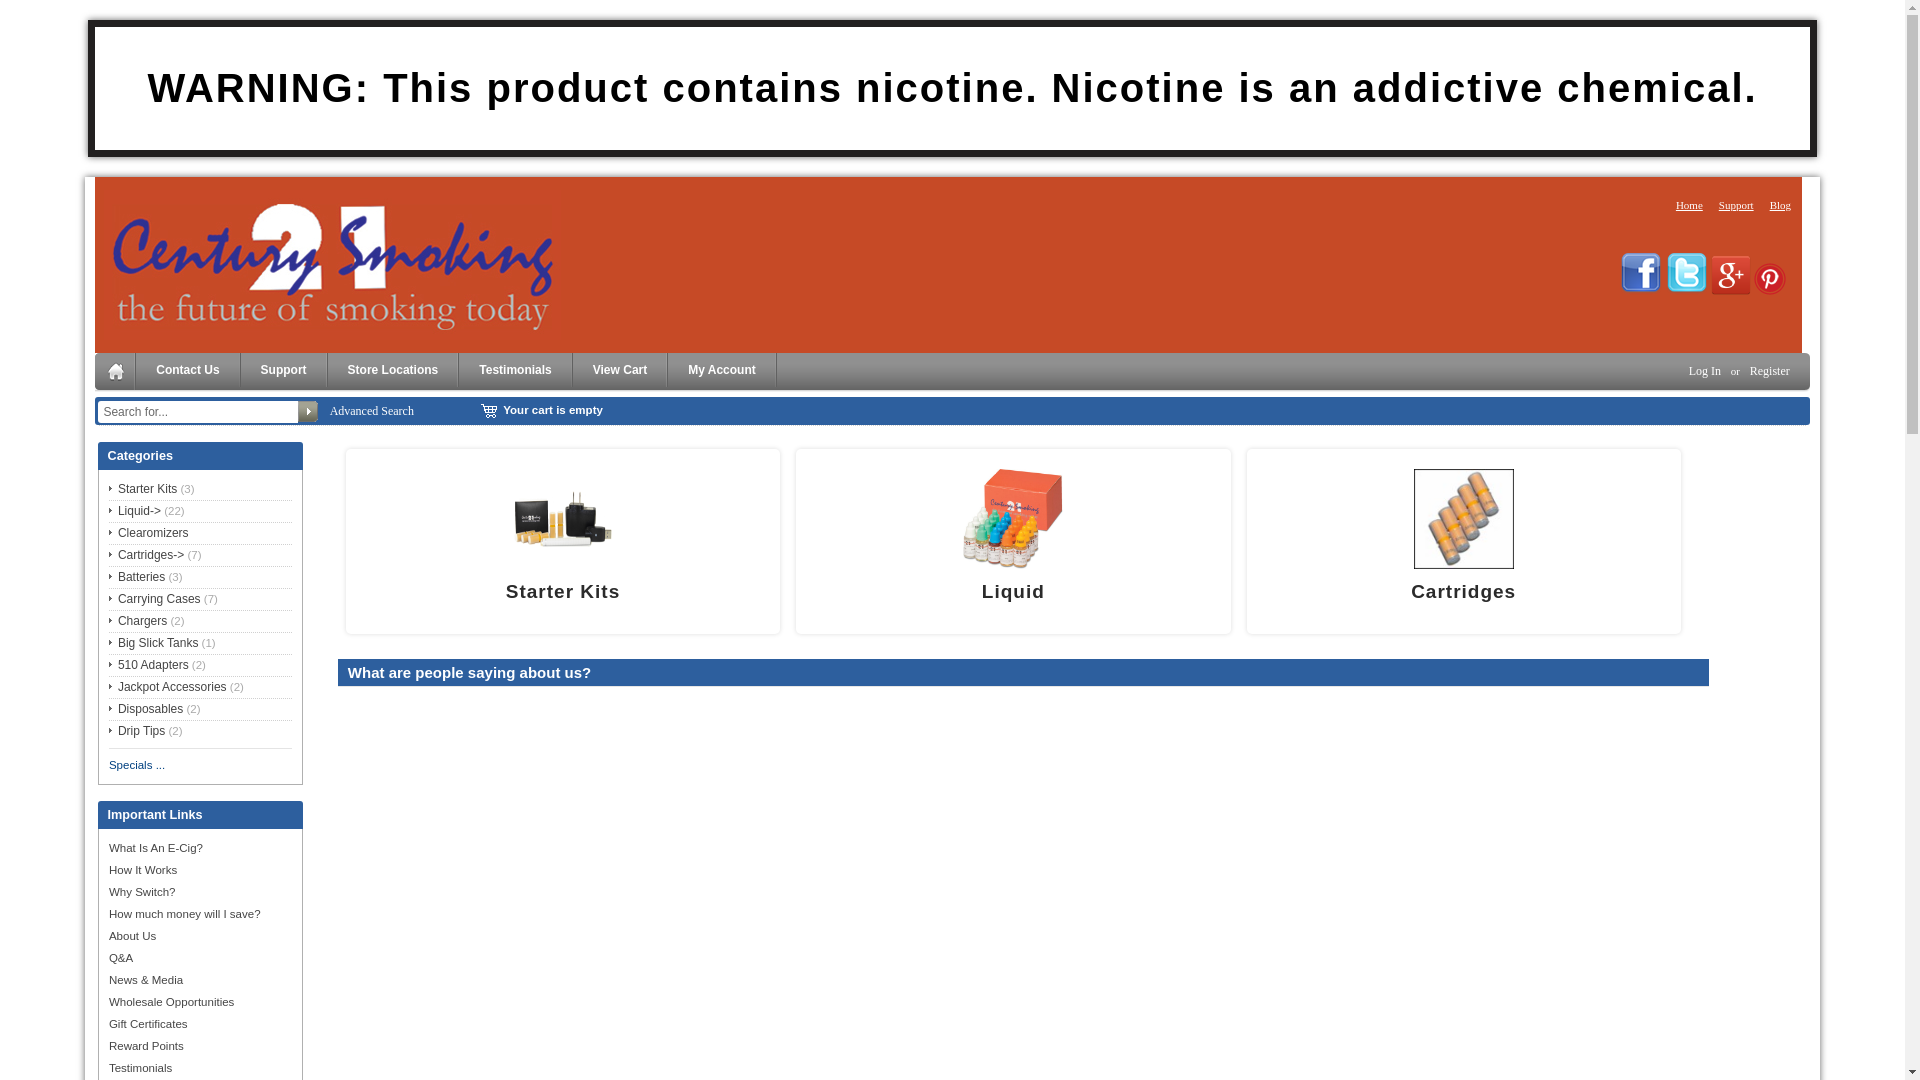 This screenshot has width=1920, height=1080. I want to click on Batteries, so click(137, 577).